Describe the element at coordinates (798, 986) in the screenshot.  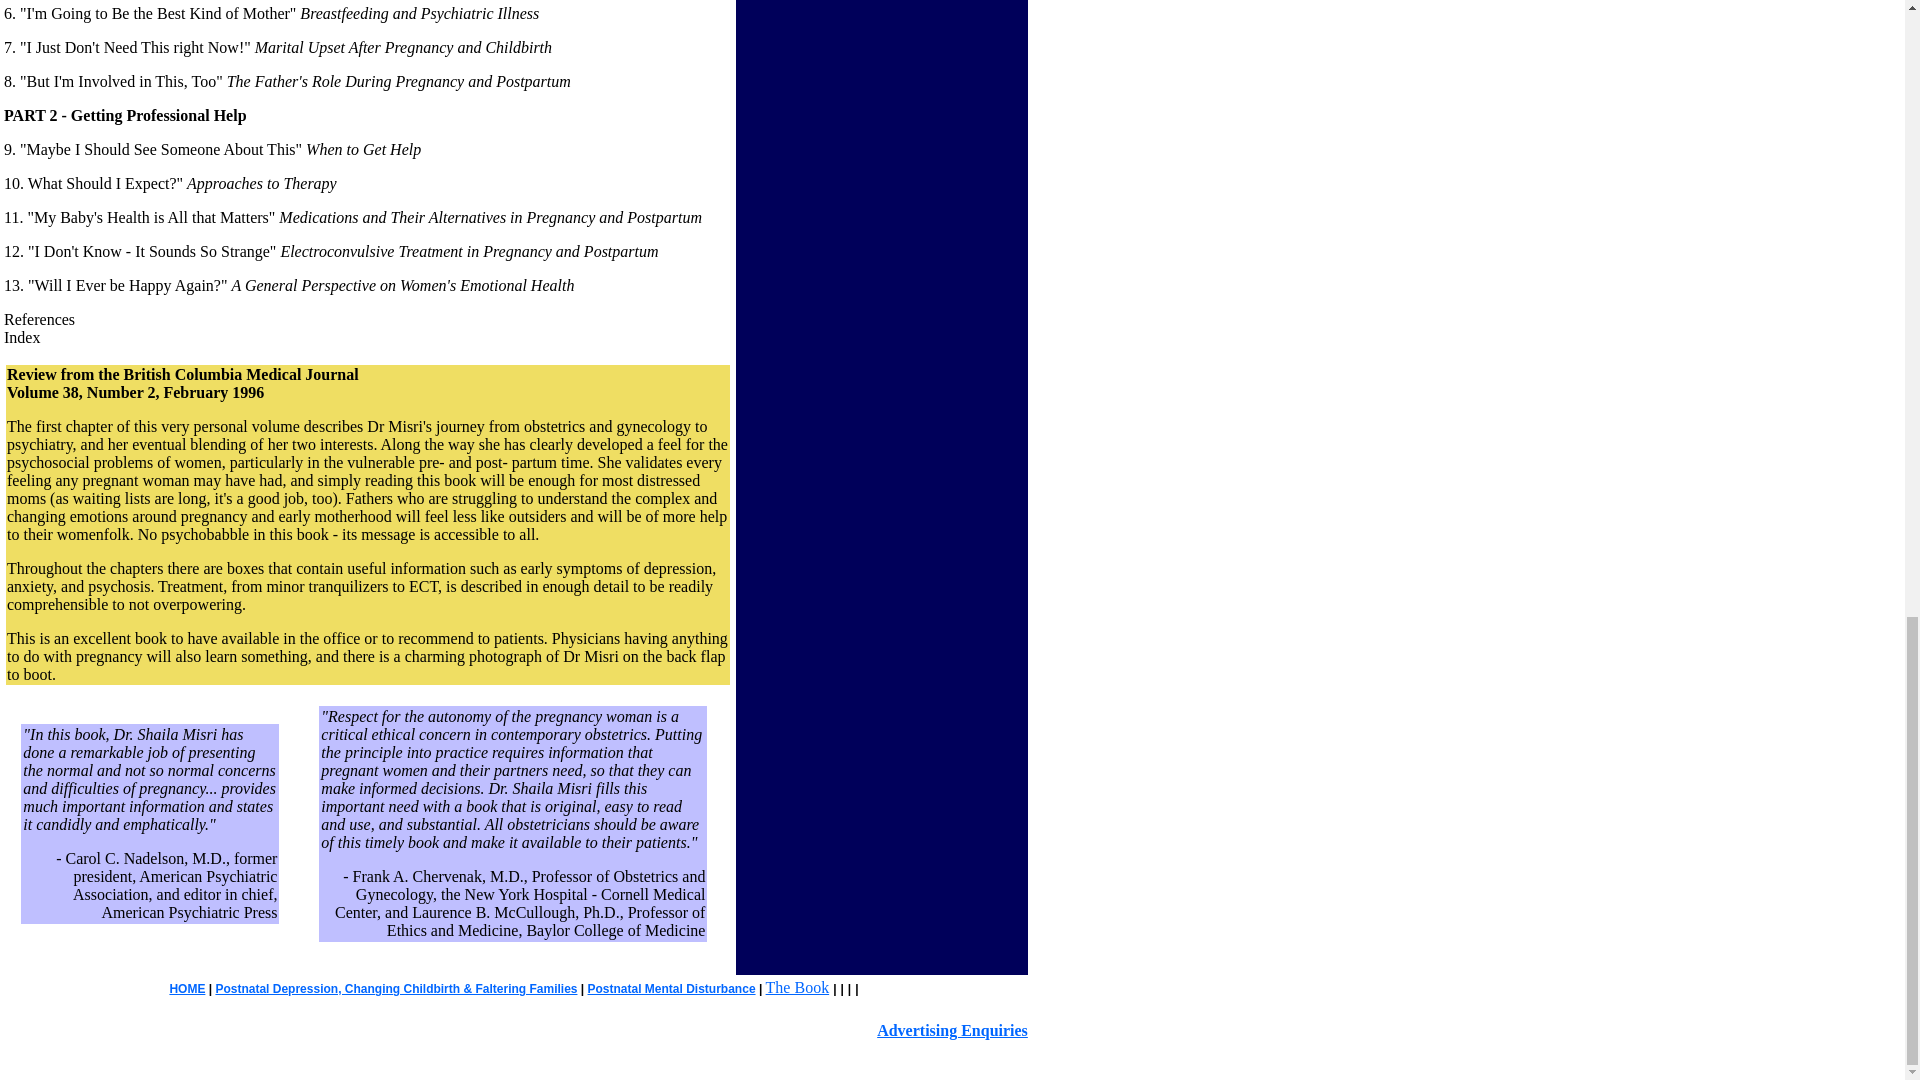
I see `The Book` at that location.